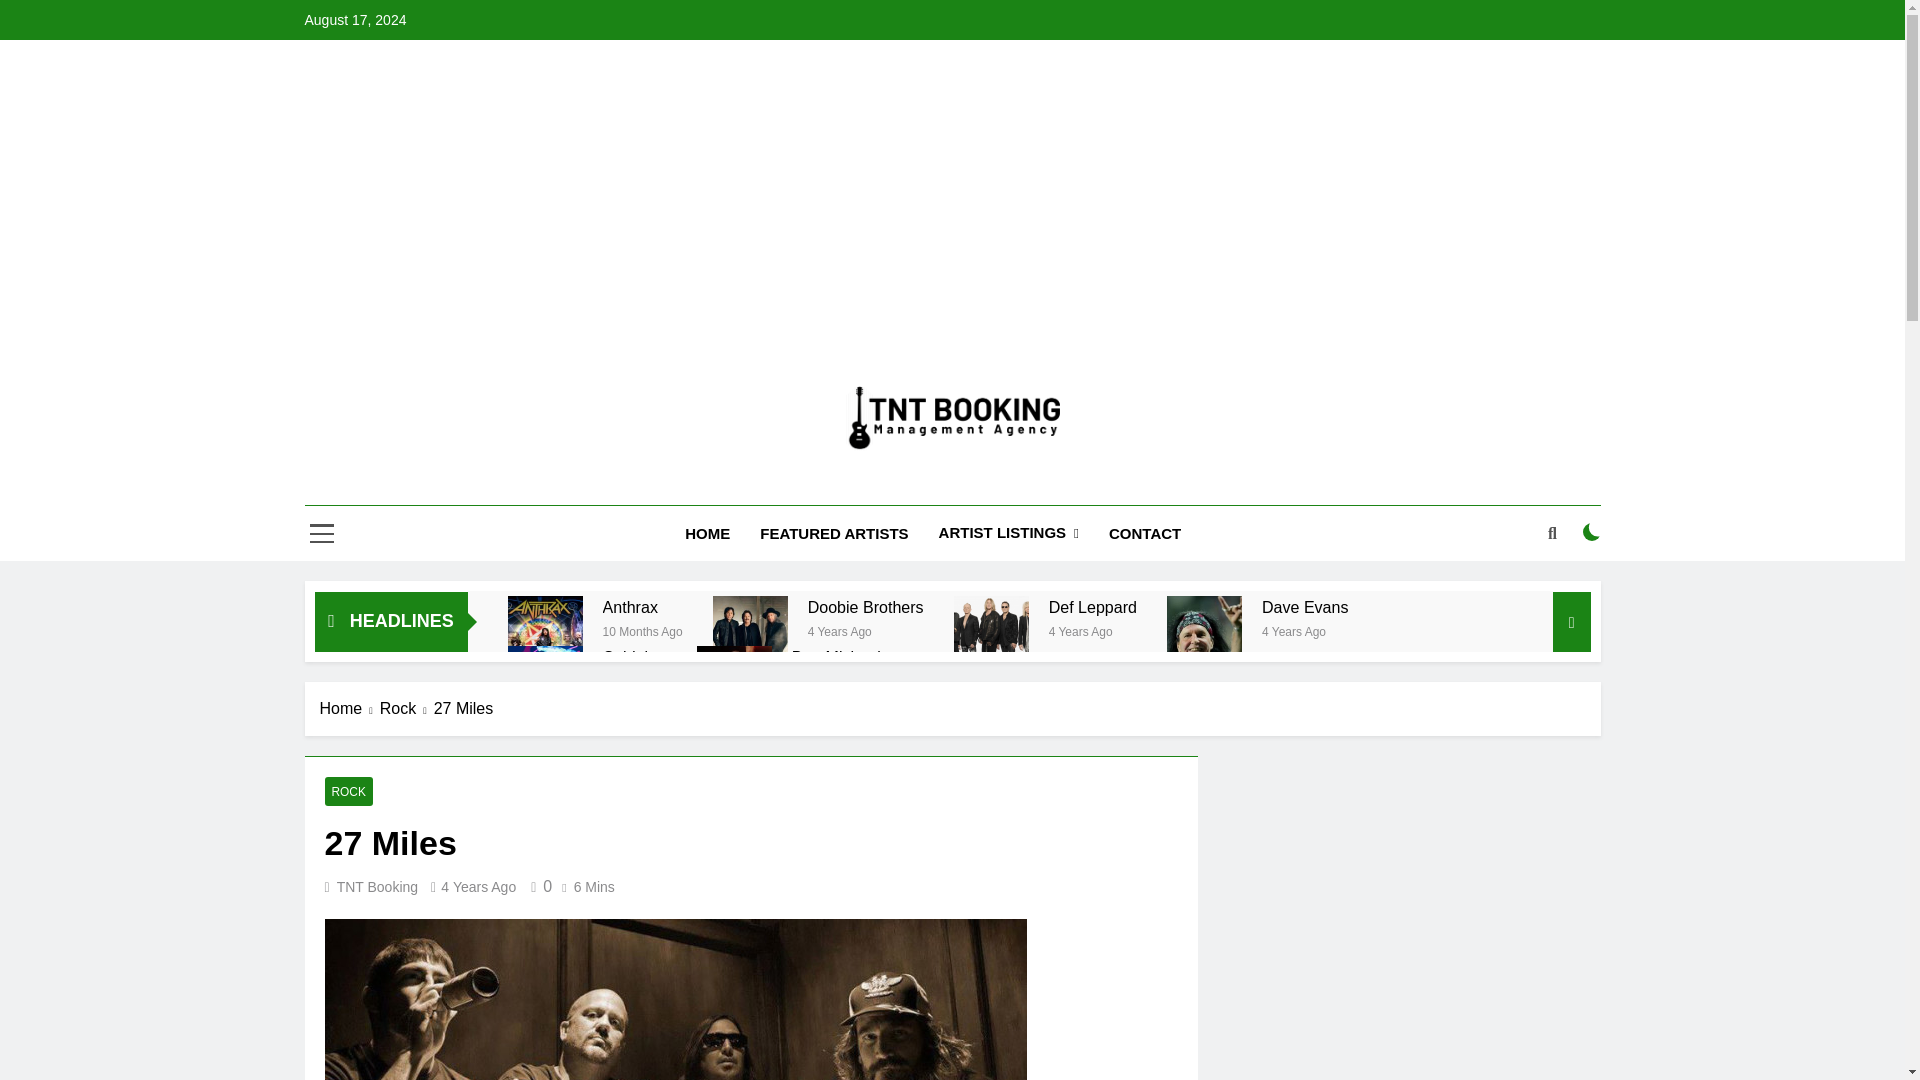  Describe the element at coordinates (538, 886) in the screenshot. I see `0` at that location.